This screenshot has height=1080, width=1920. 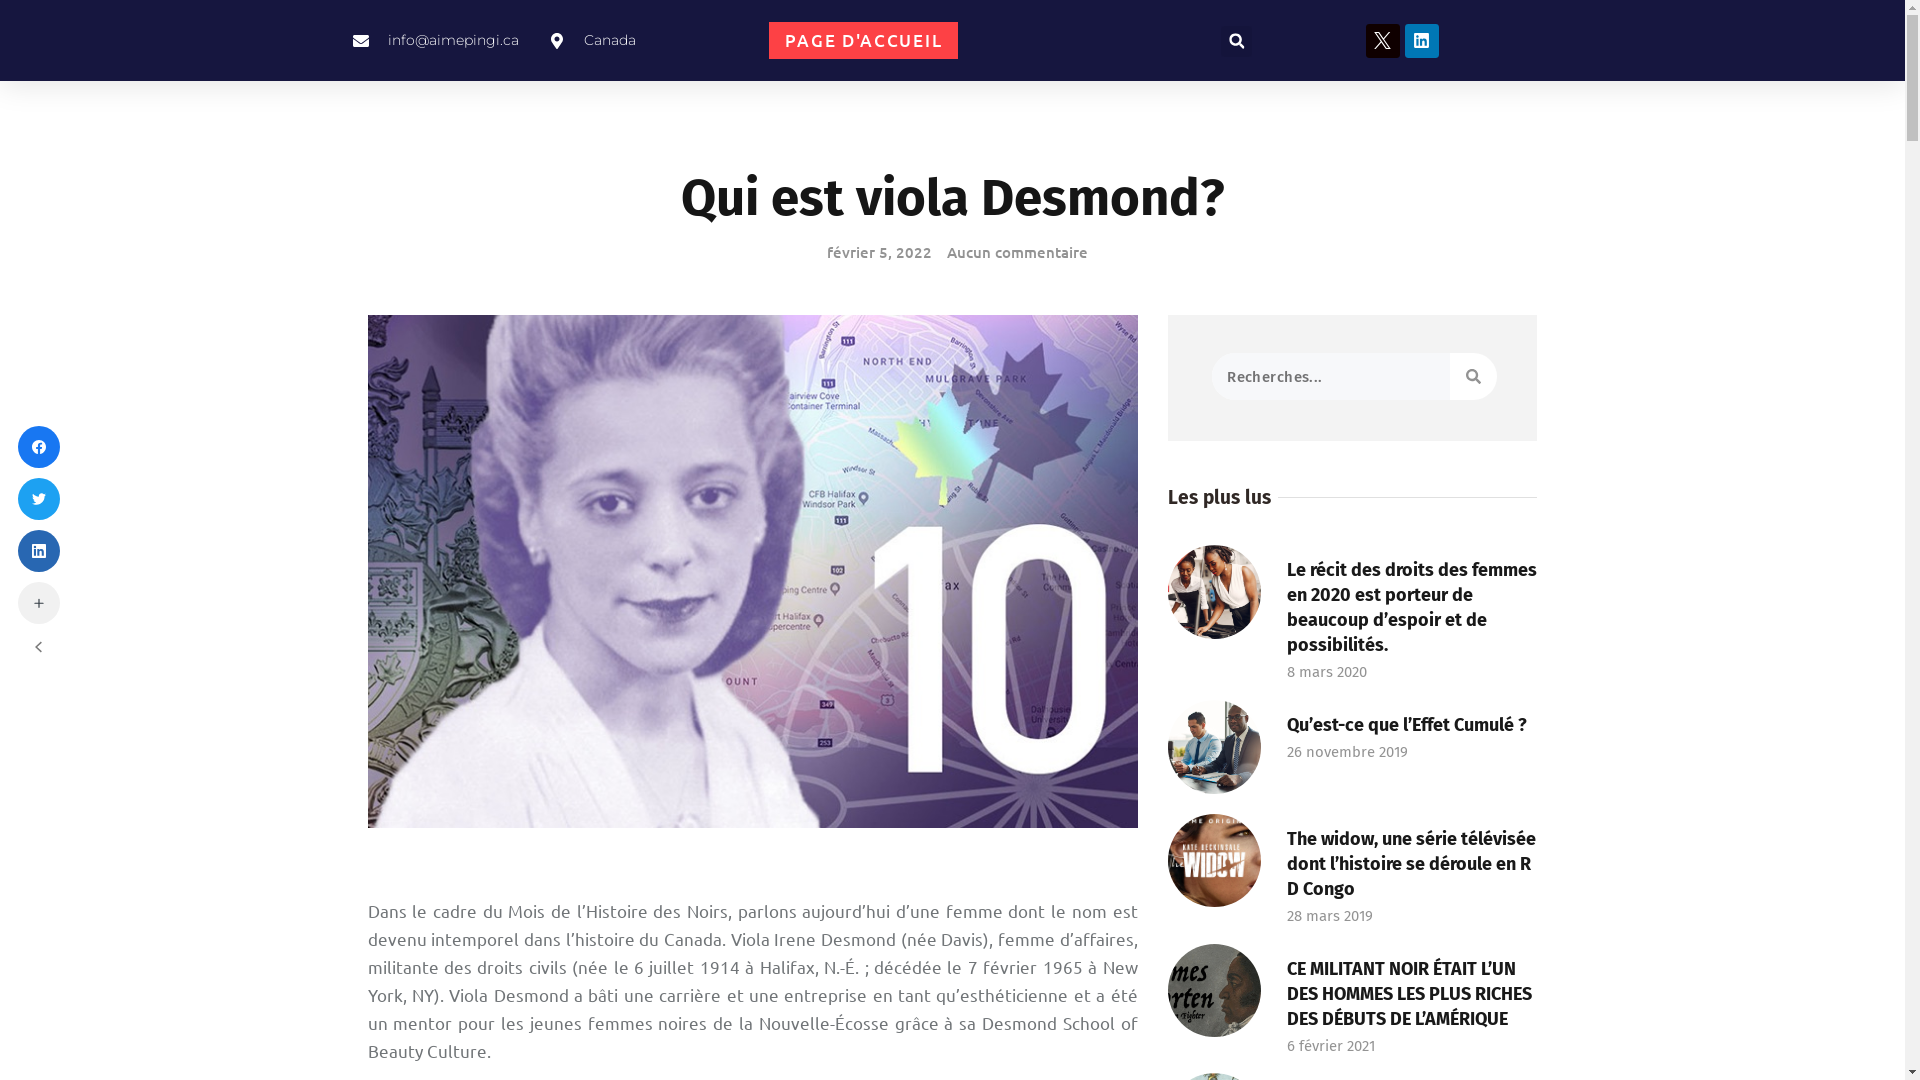 What do you see at coordinates (1012, 252) in the screenshot?
I see `Aucun commentaire` at bounding box center [1012, 252].